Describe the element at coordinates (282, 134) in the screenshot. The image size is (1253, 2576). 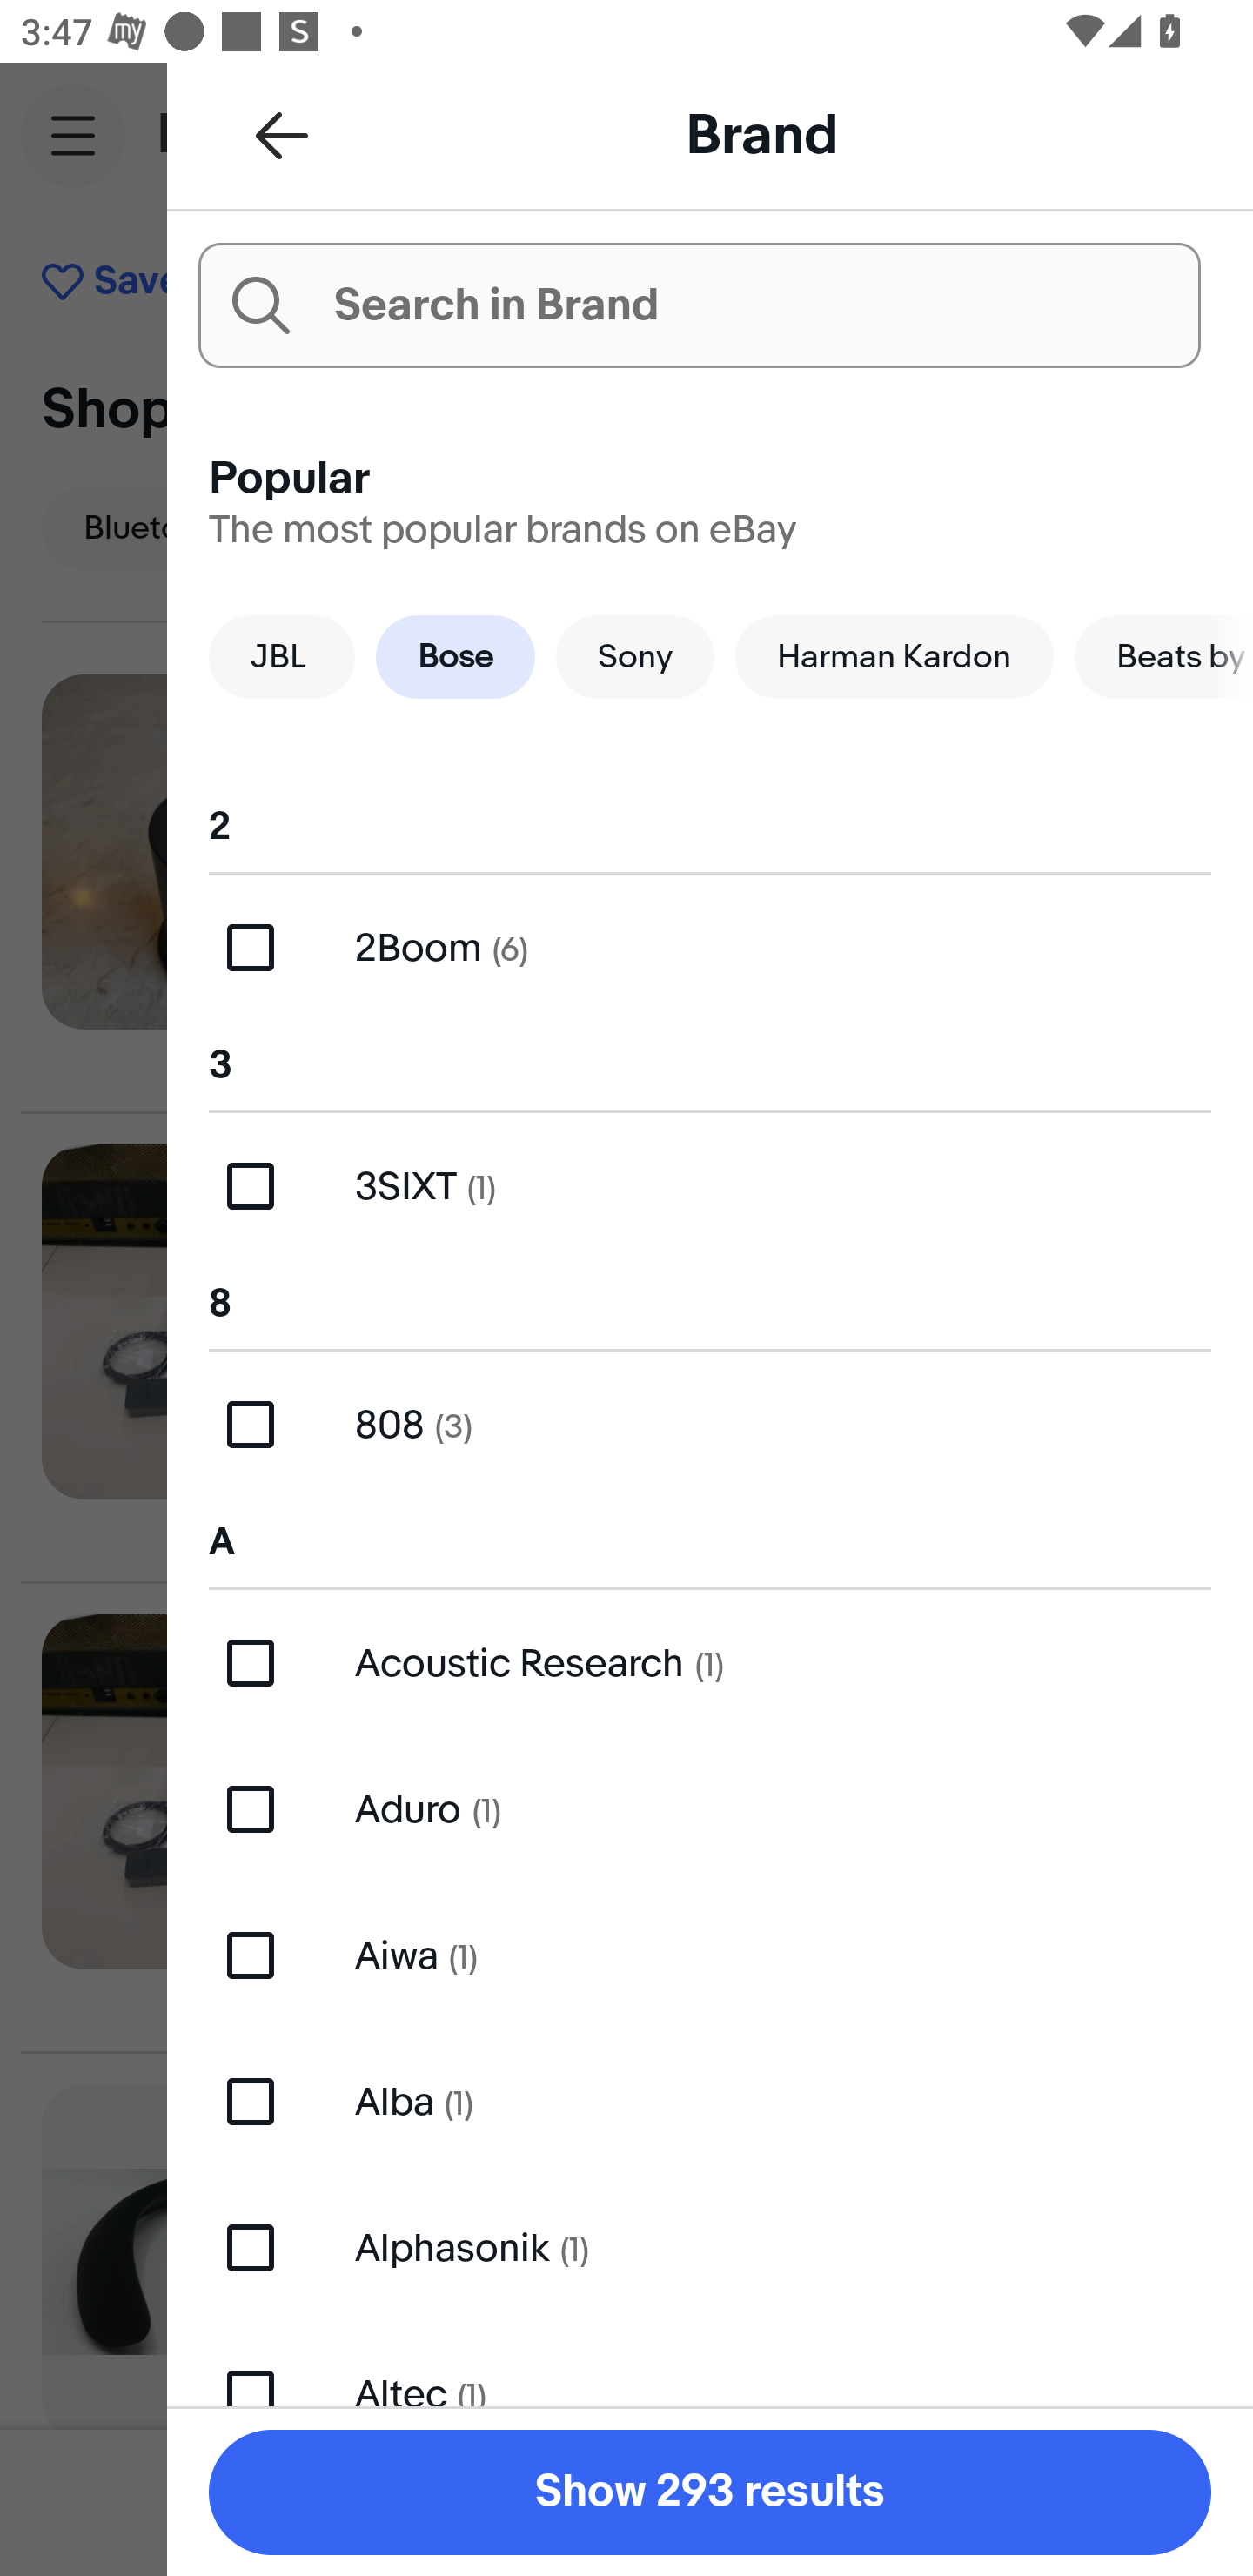
I see `Back to all refinements` at that location.